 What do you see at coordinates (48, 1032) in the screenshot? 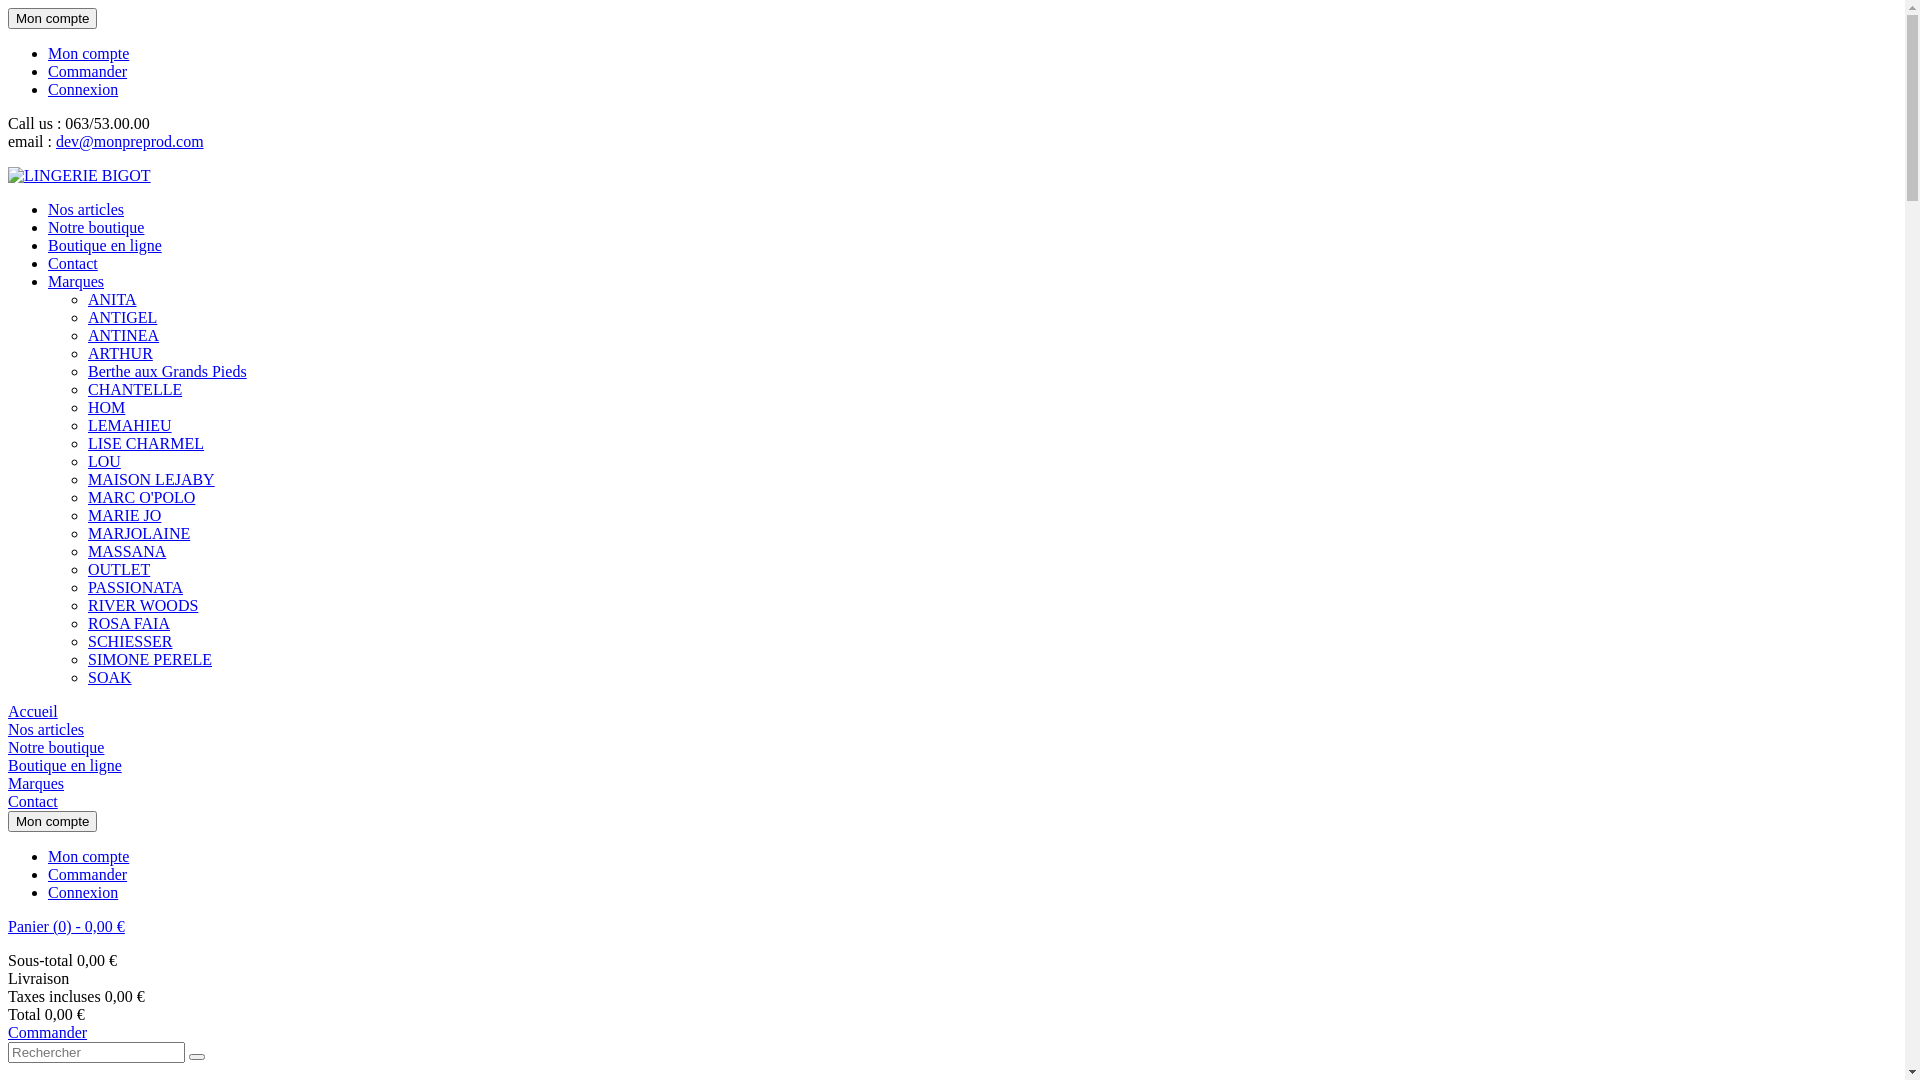
I see `Commander` at bounding box center [48, 1032].